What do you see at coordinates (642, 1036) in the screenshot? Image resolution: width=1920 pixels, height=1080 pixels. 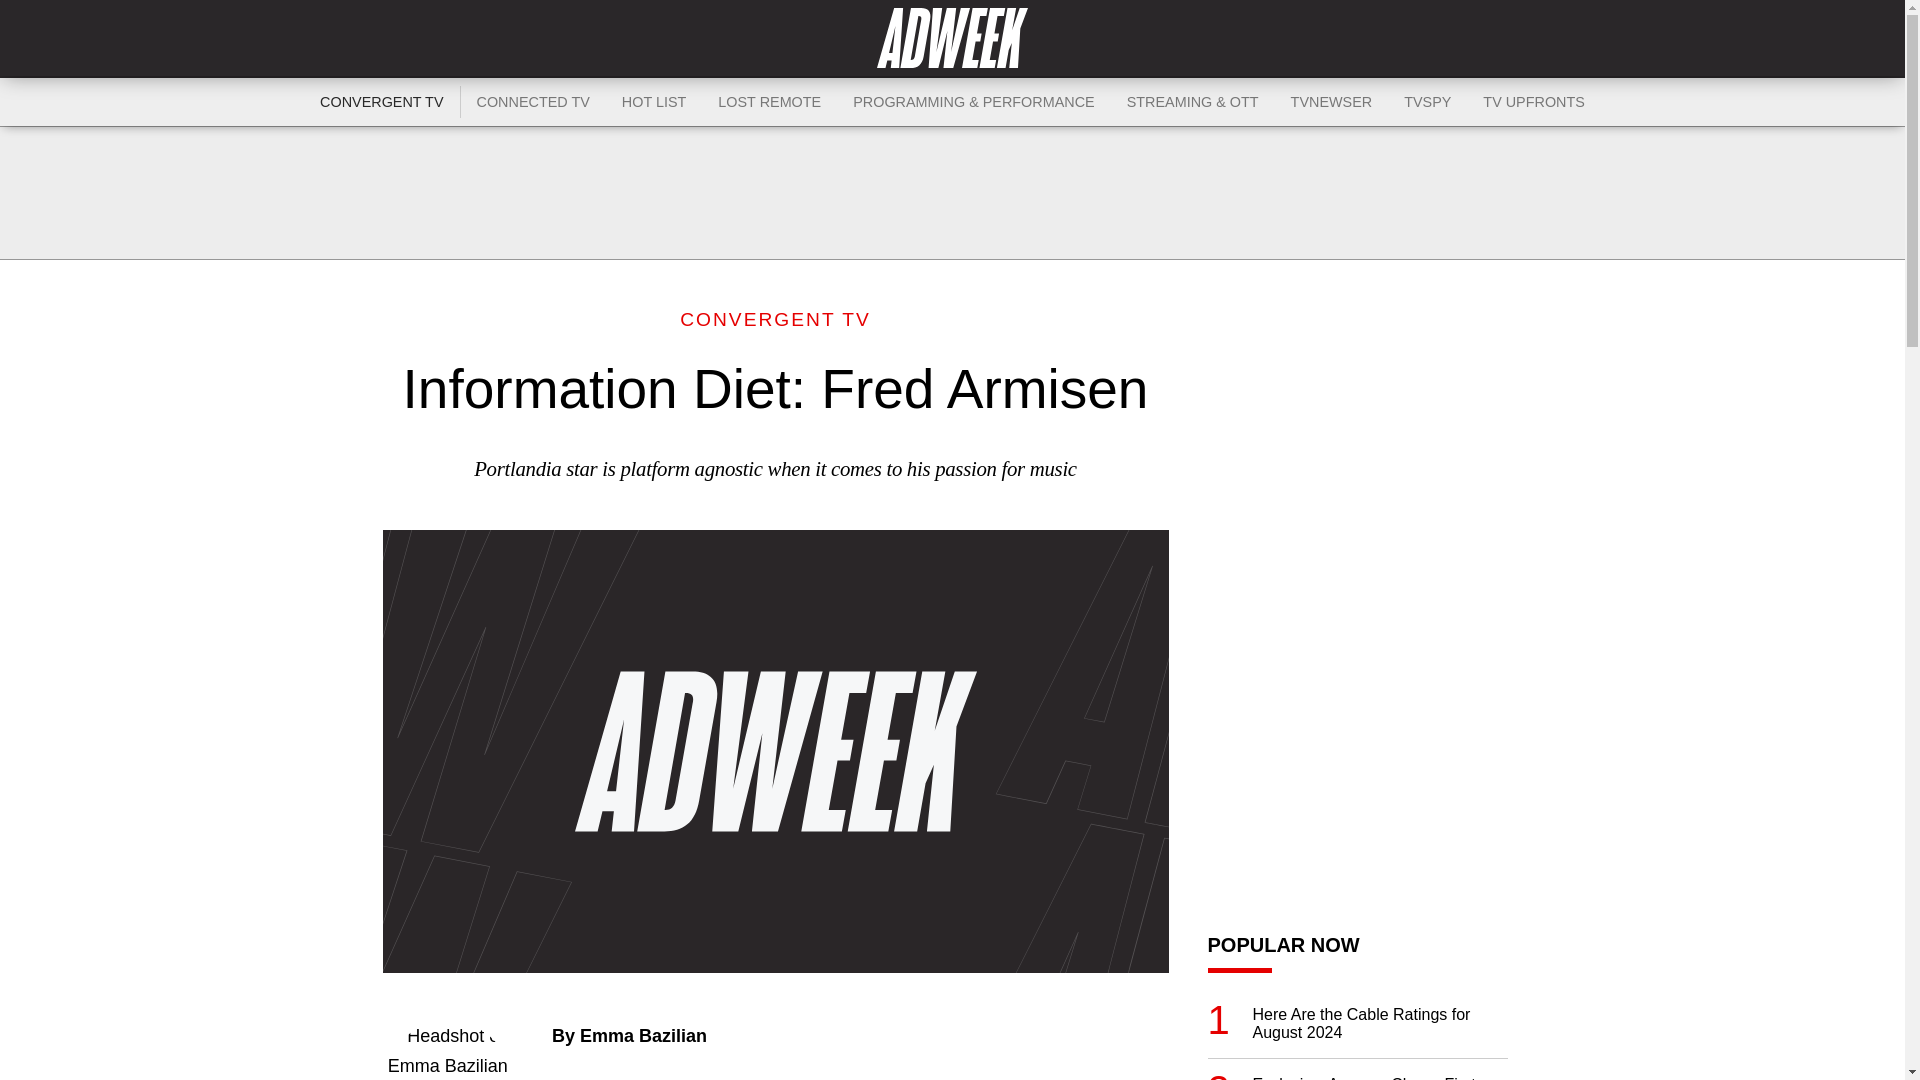 I see `Emma Bazilian` at bounding box center [642, 1036].